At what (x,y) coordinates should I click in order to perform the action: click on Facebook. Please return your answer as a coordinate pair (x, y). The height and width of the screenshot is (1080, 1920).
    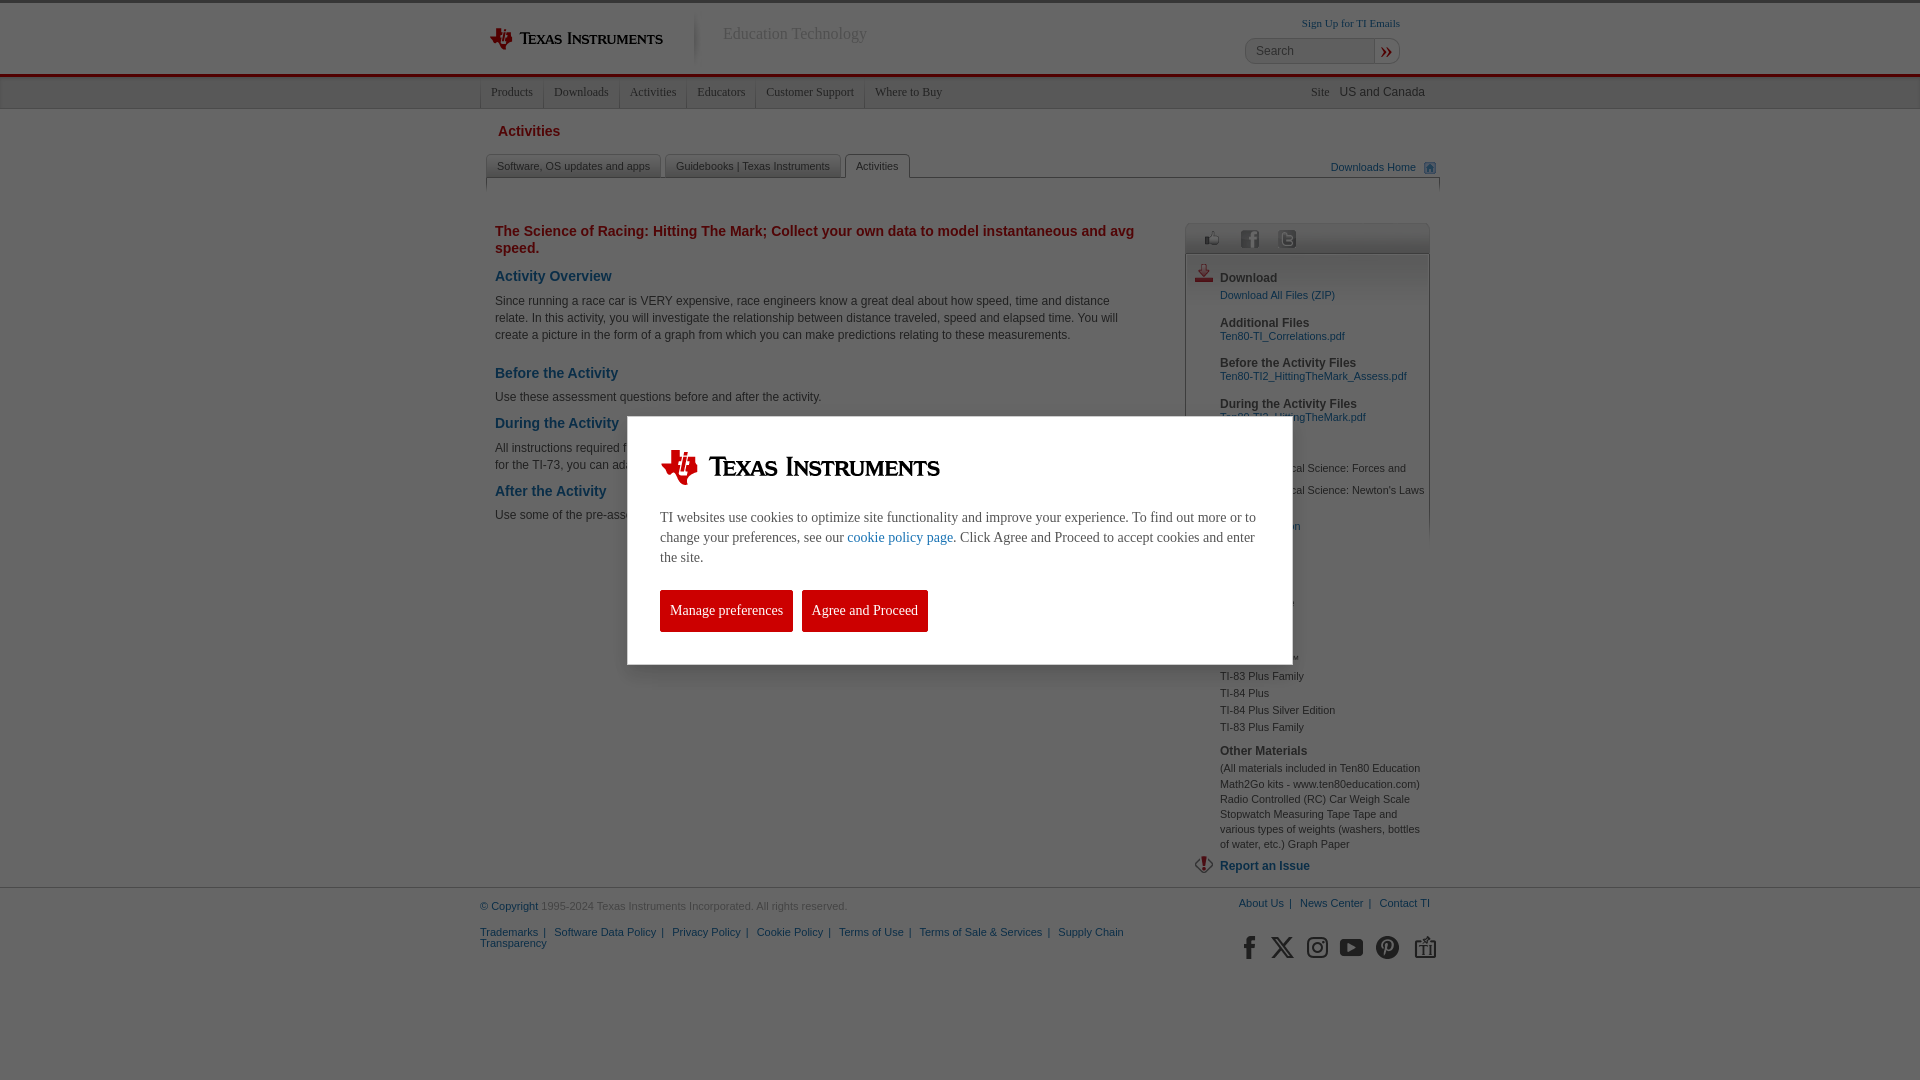
    Looking at the image, I should click on (1250, 238).